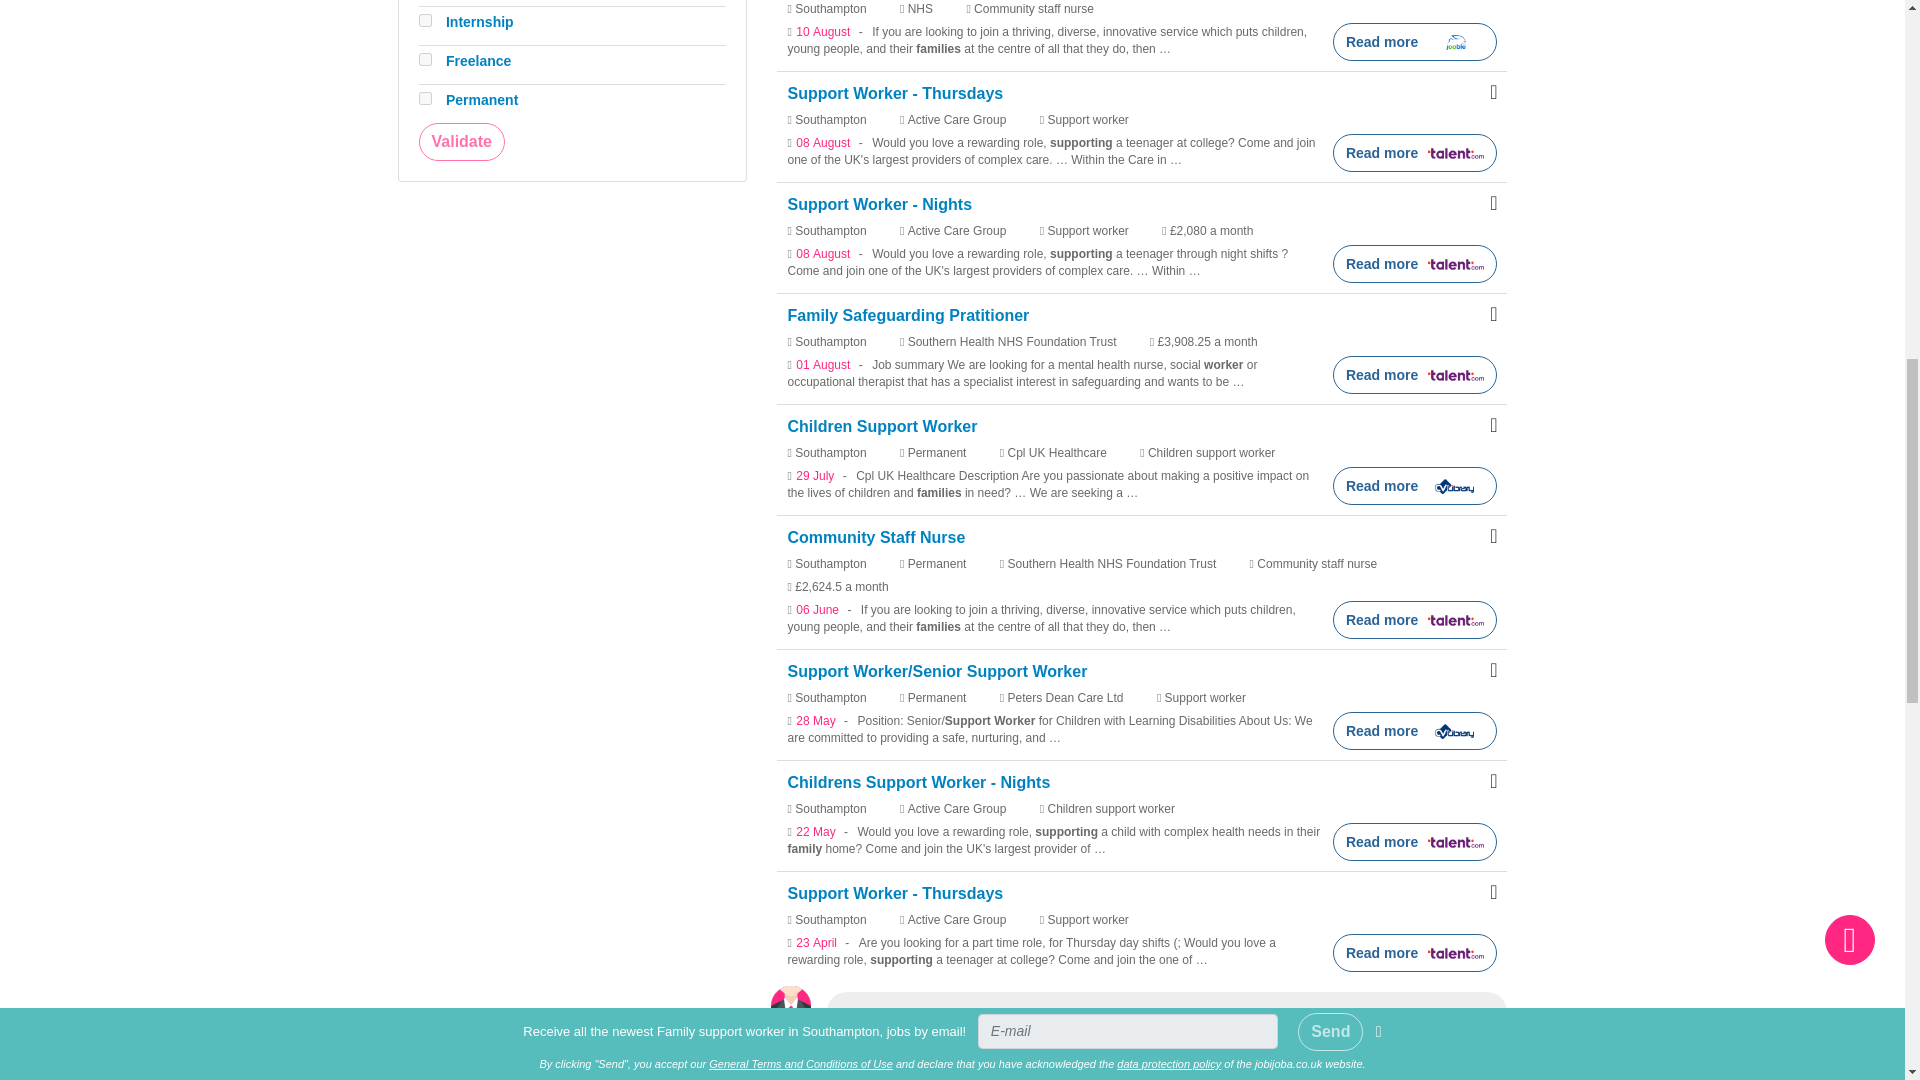 Image resolution: width=1920 pixels, height=1080 pixels. Describe the element at coordinates (424, 98) in the screenshot. I see `Permanent` at that location.